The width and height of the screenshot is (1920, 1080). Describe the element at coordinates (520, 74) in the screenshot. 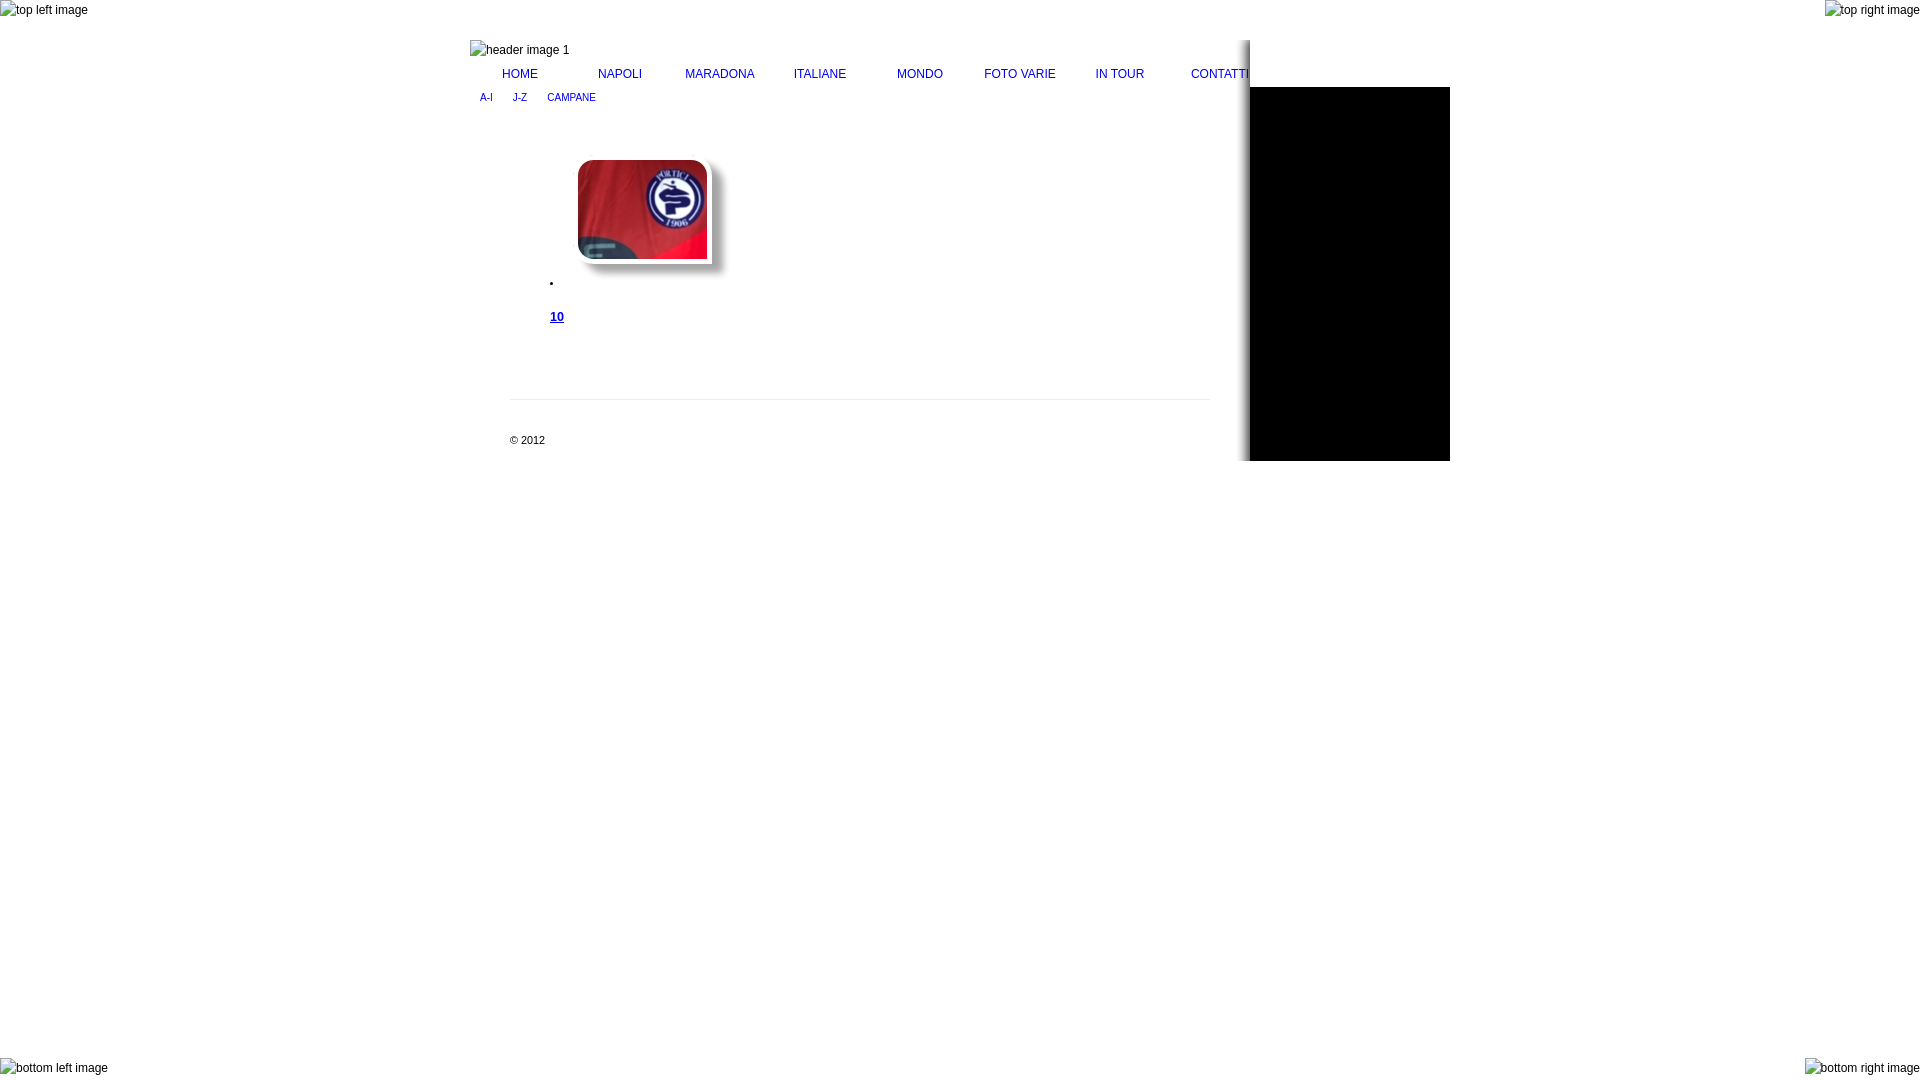

I see `HOME` at that location.